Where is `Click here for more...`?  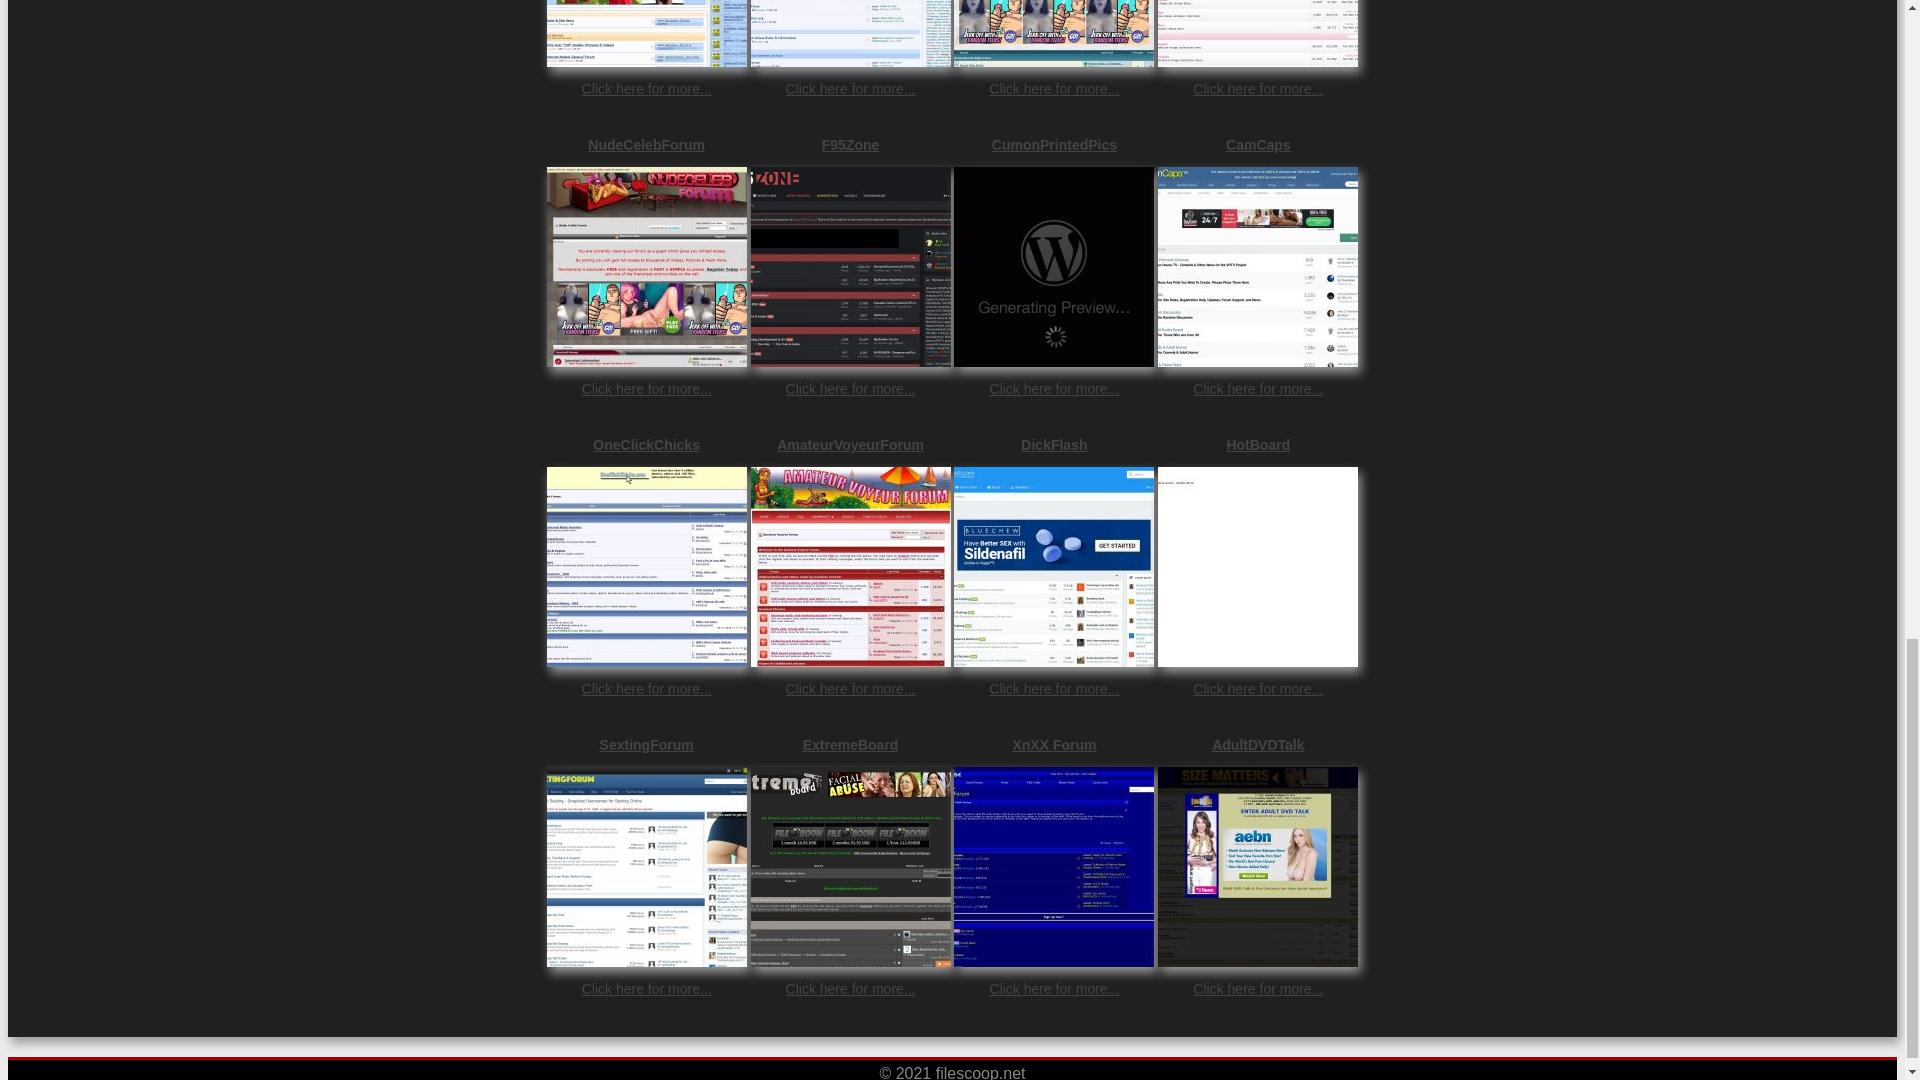
Click here for more... is located at coordinates (850, 389).